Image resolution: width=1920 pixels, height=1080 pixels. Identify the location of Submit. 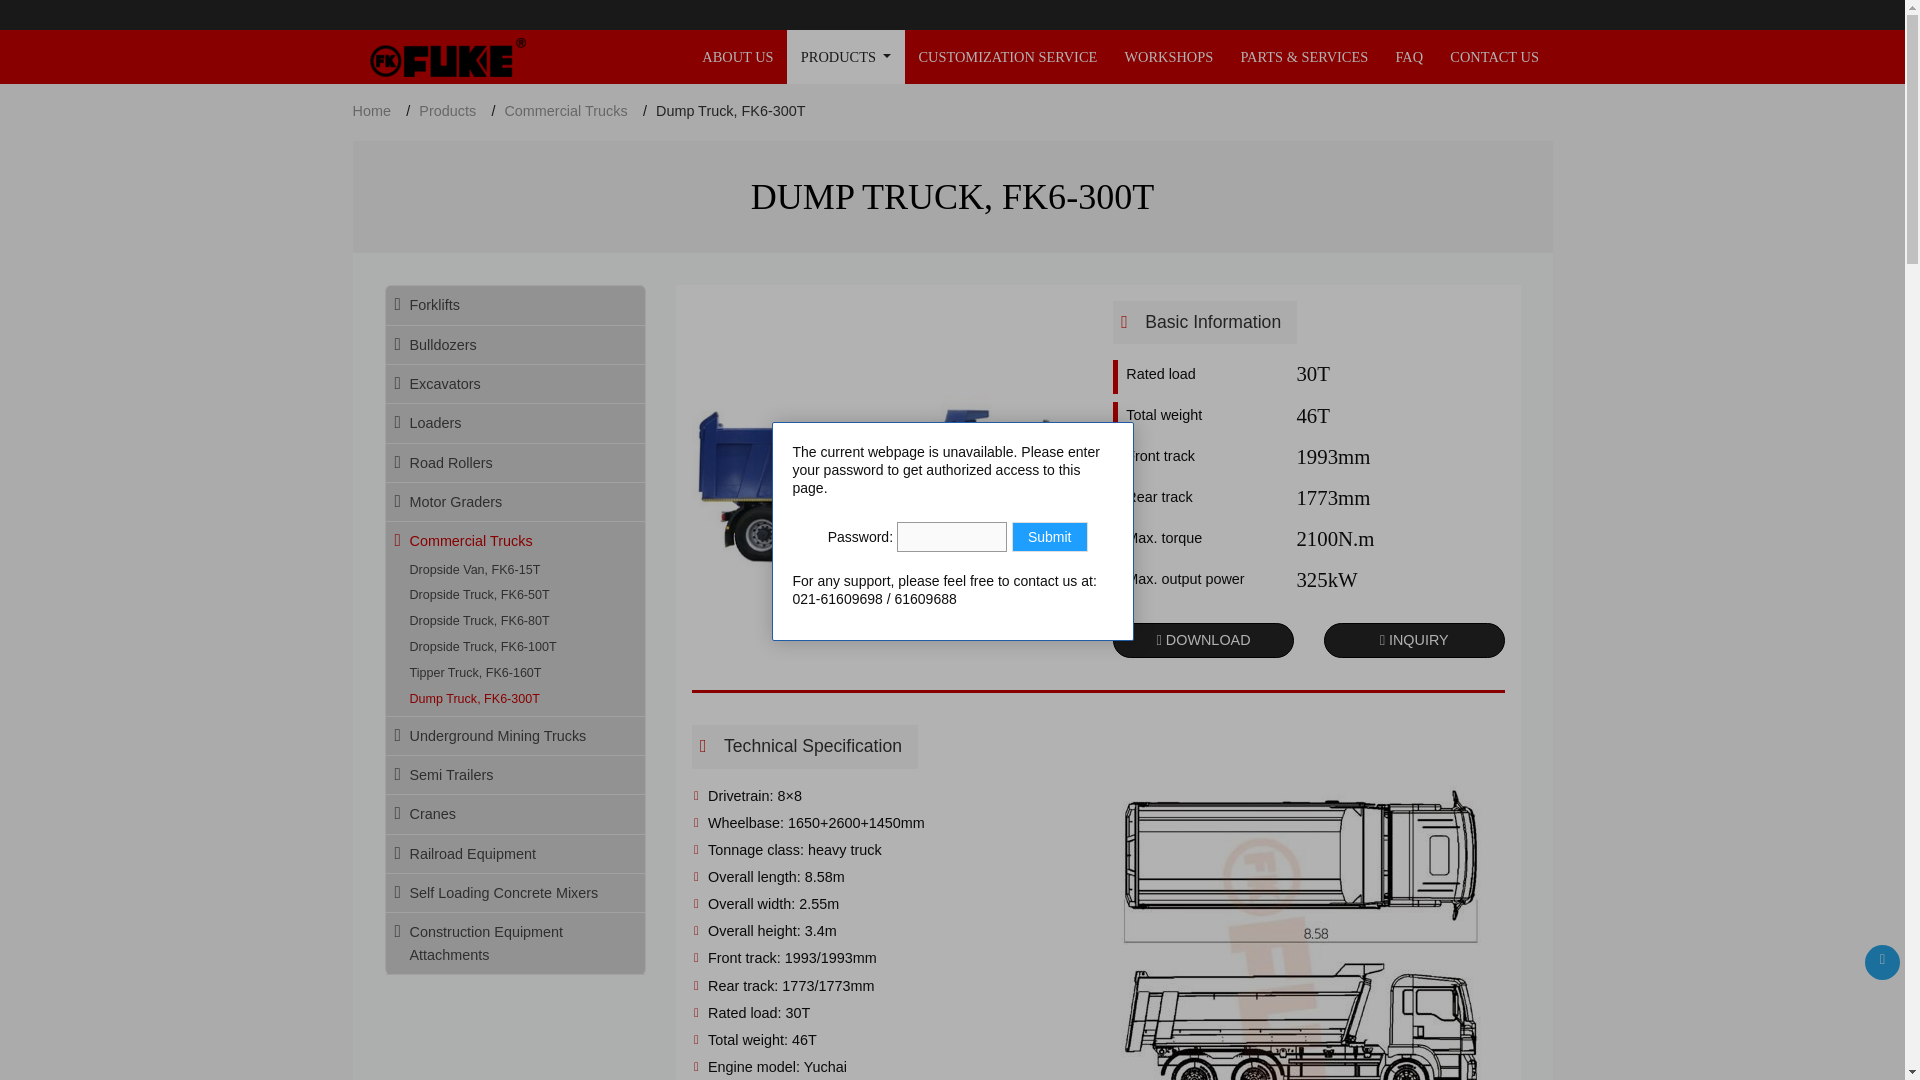
(1050, 536).